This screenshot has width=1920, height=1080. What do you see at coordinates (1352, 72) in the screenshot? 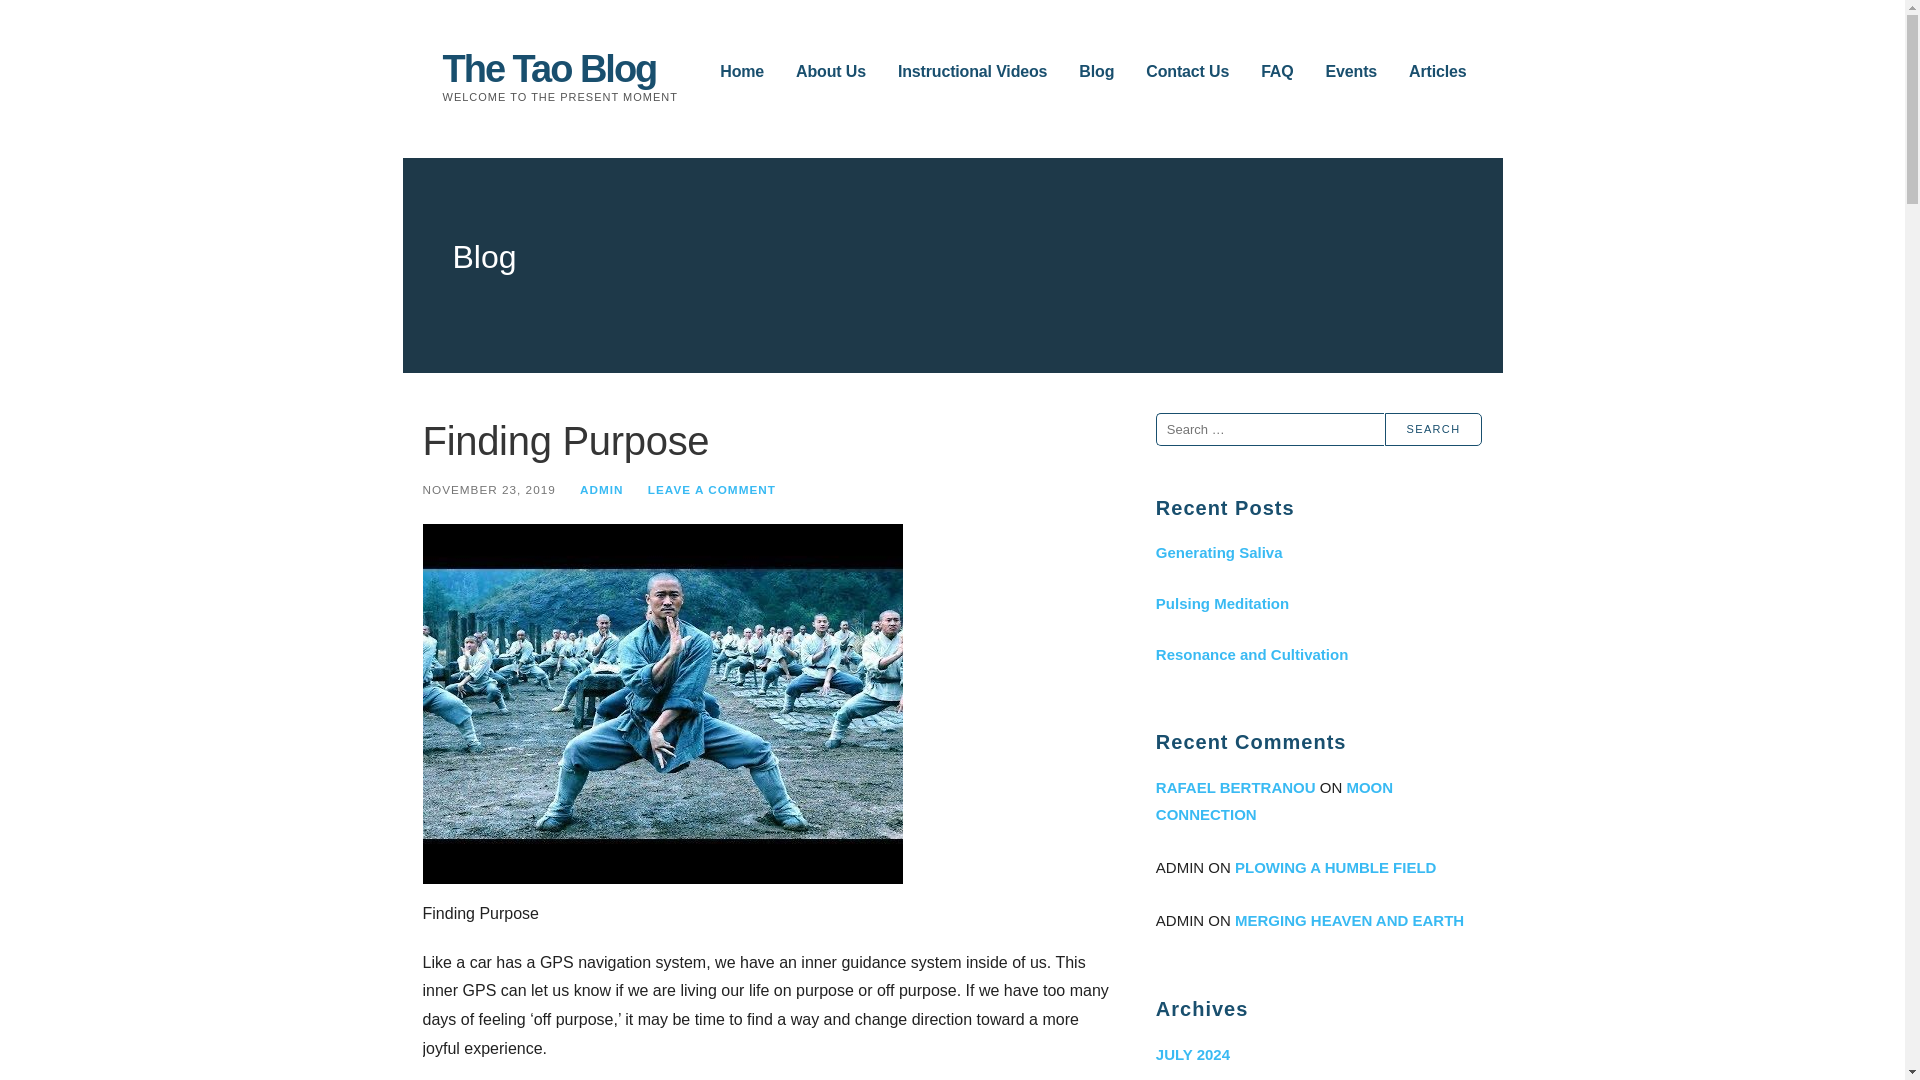
I see `Events` at bounding box center [1352, 72].